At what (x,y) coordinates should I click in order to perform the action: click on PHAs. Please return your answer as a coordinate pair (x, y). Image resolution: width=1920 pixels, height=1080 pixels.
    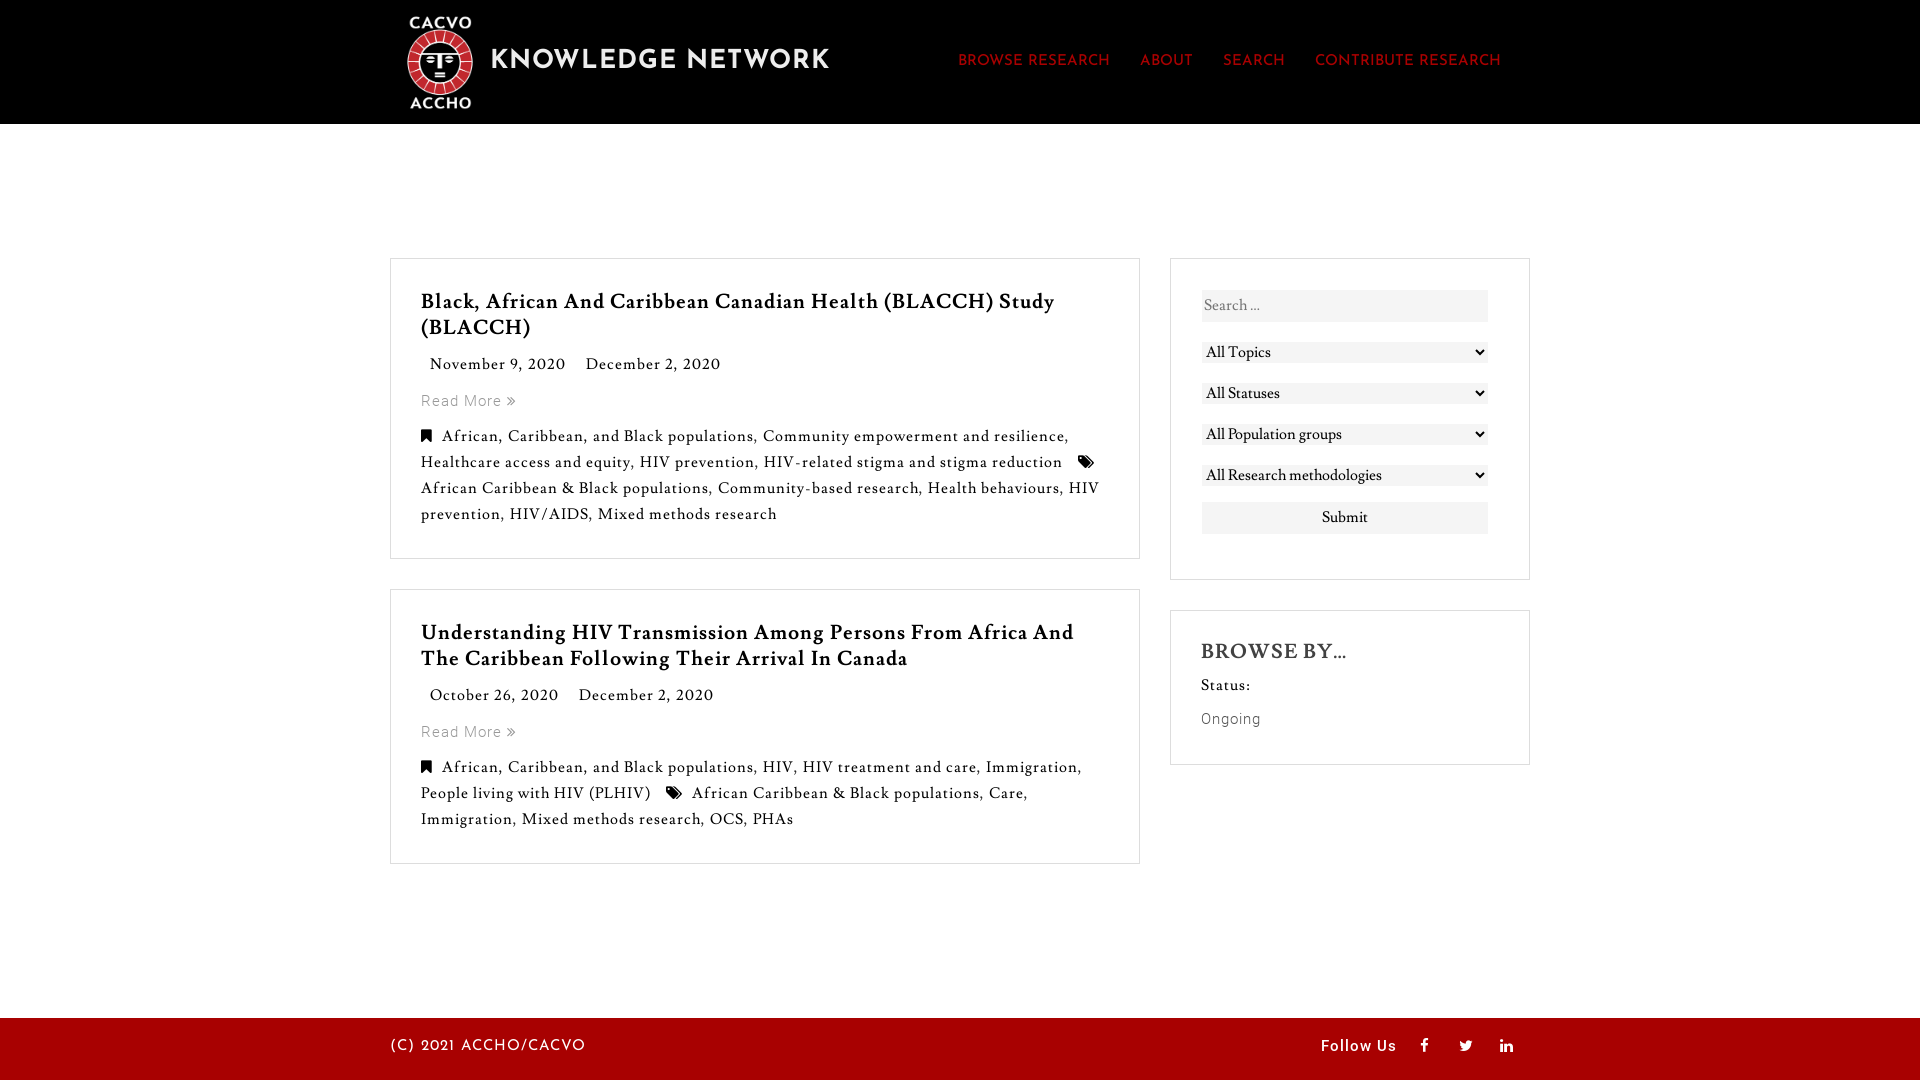
    Looking at the image, I should click on (774, 820).